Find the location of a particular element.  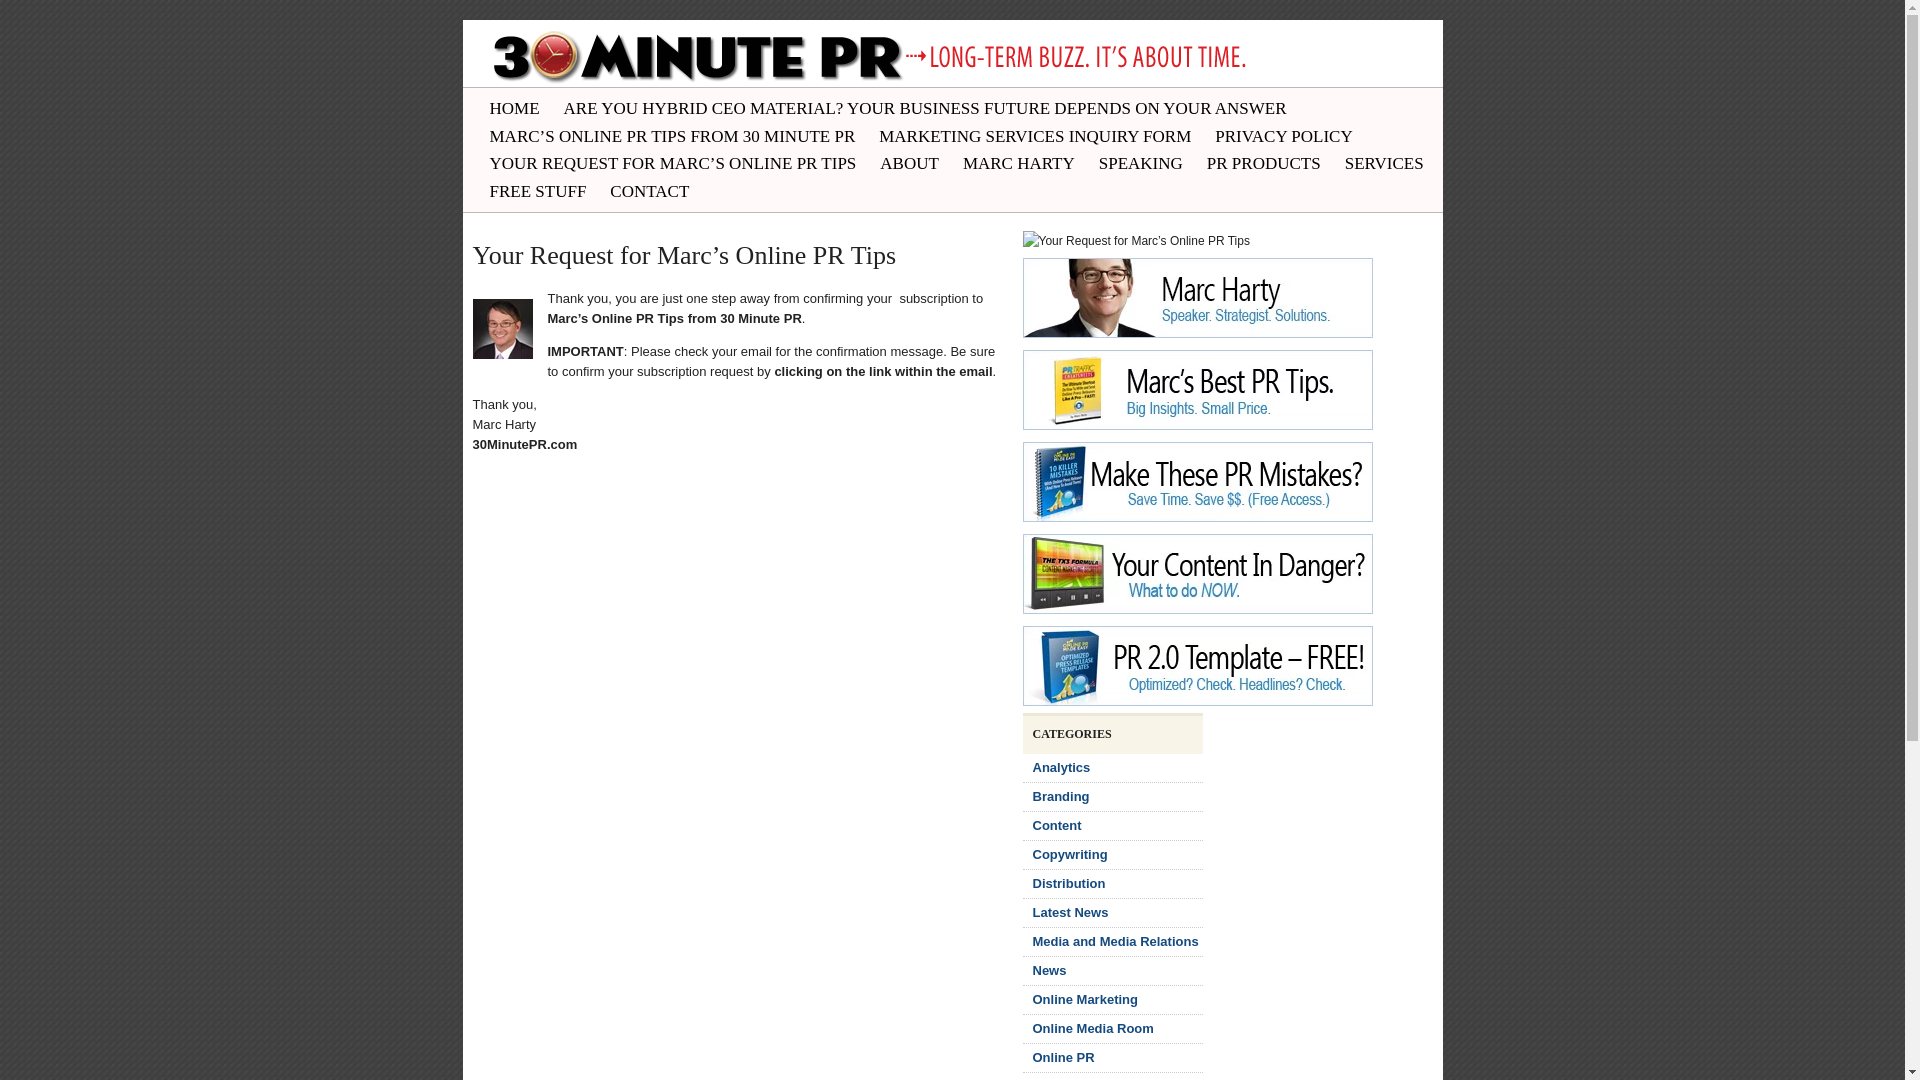

Media and Media Relations is located at coordinates (1115, 942).